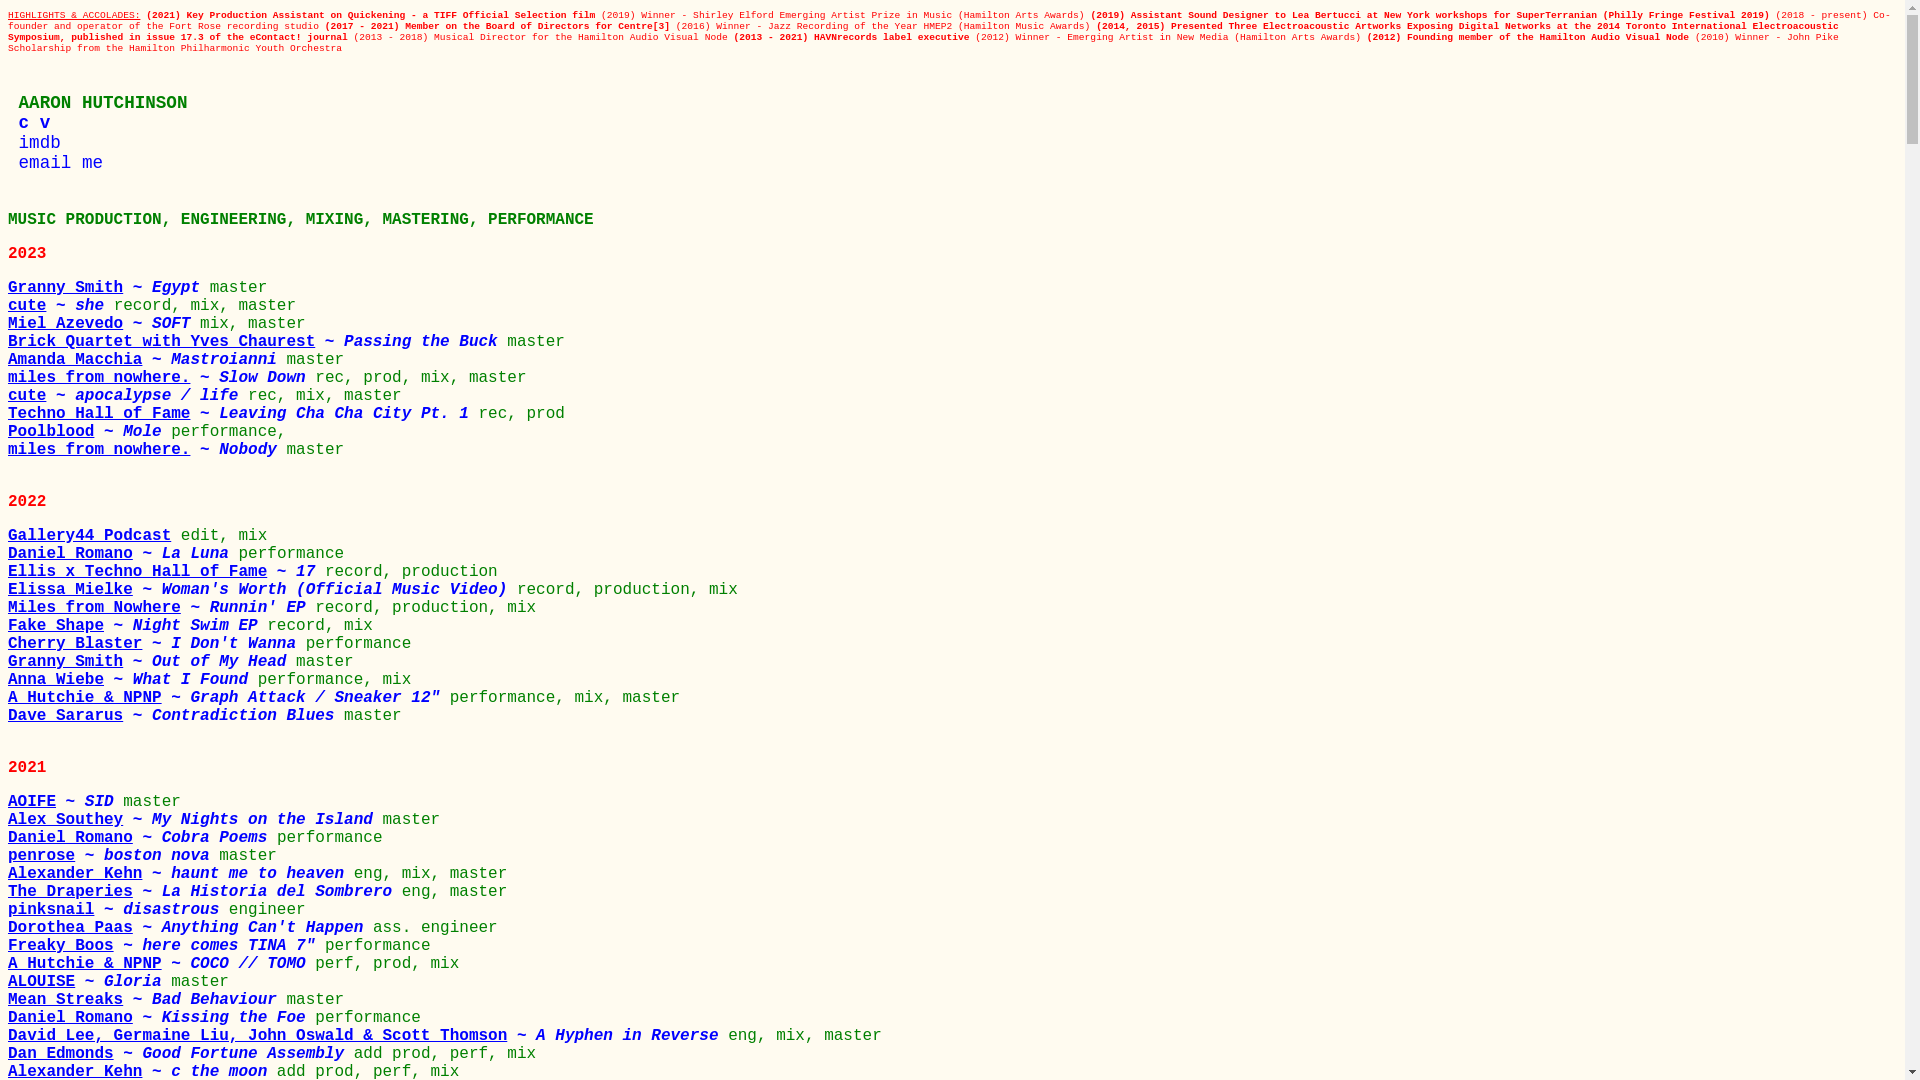  What do you see at coordinates (109, 288) in the screenshot?
I see `Granny Smith ~ Egypt` at bounding box center [109, 288].